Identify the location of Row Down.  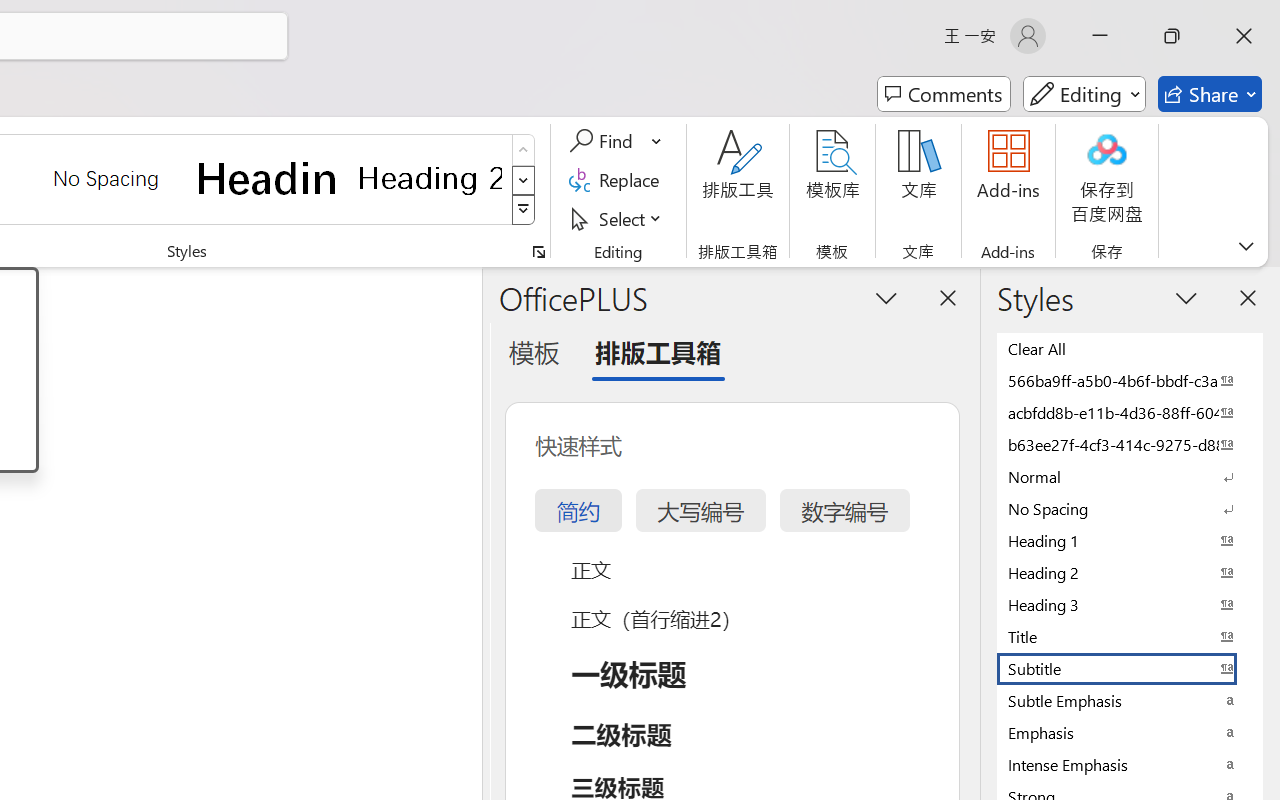
(524, 180).